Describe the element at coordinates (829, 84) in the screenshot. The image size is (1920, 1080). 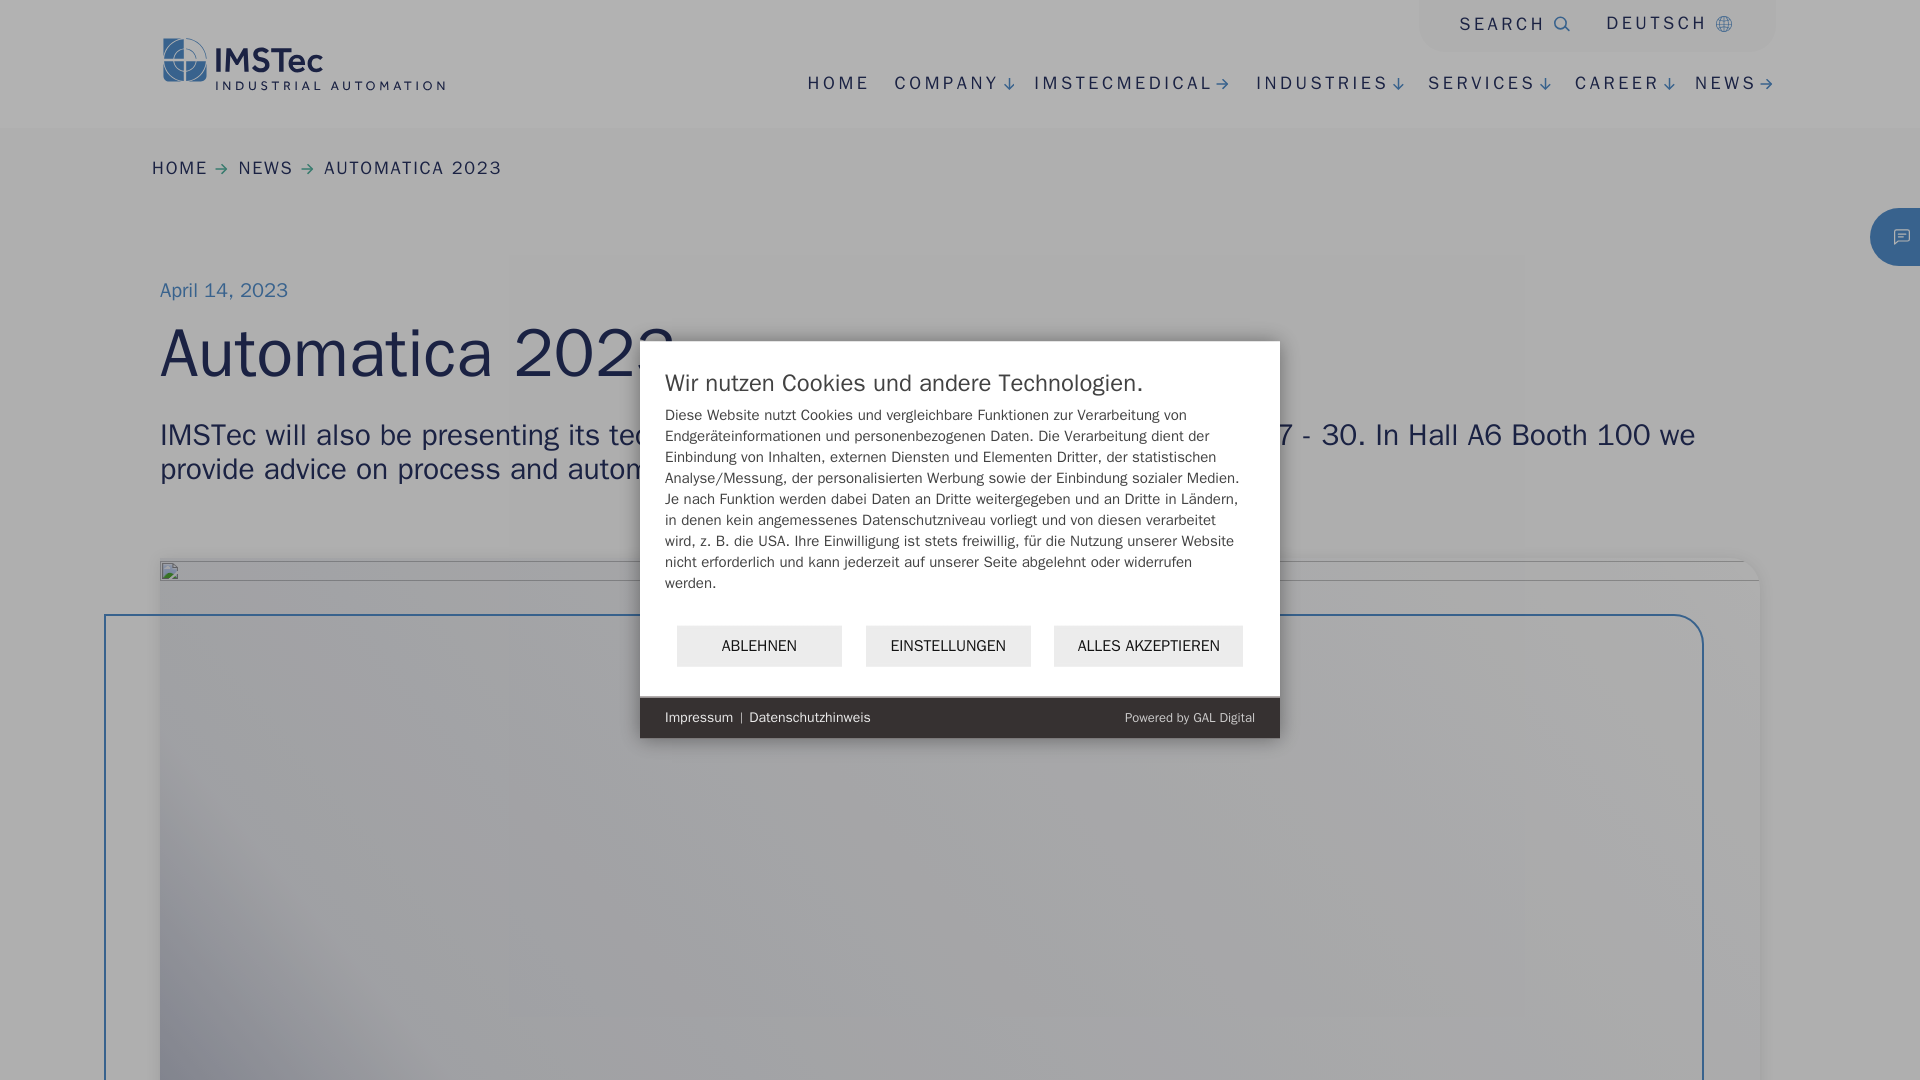
I see `SERVICES` at that location.